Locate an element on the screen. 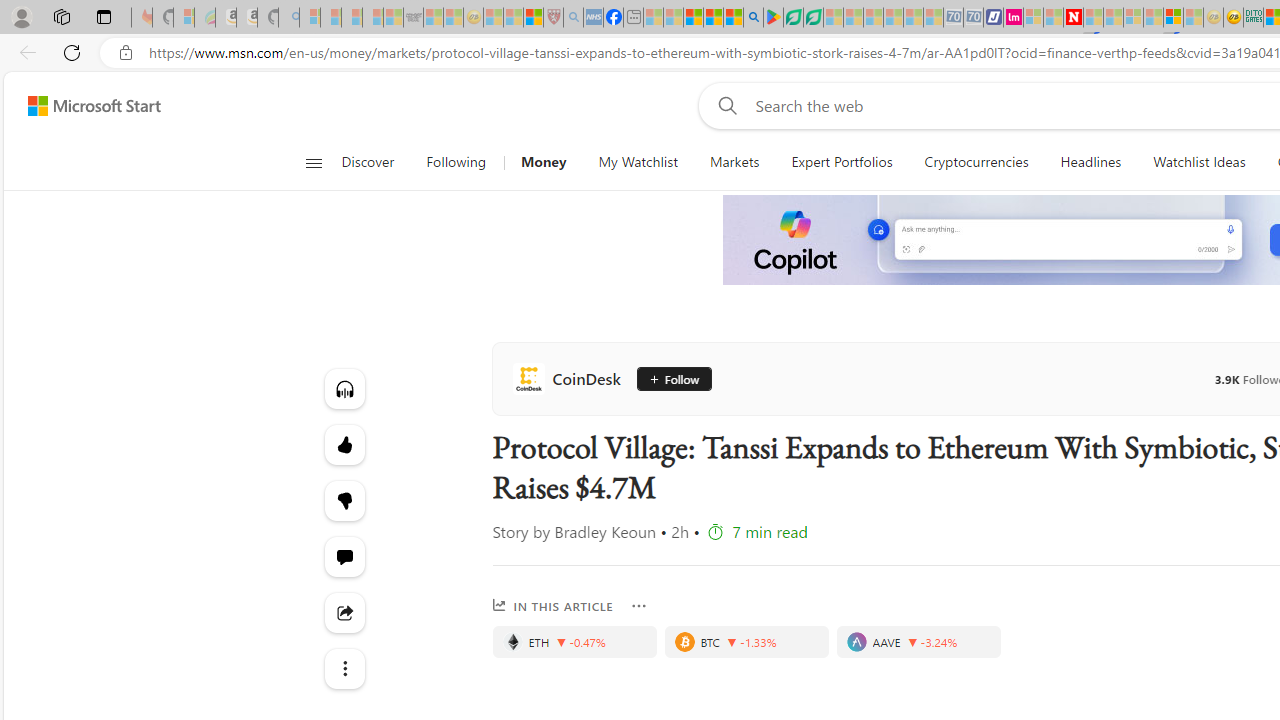 The image size is (1280, 720). Jobs - lastminute.com Investor Portal is located at coordinates (1012, 18).